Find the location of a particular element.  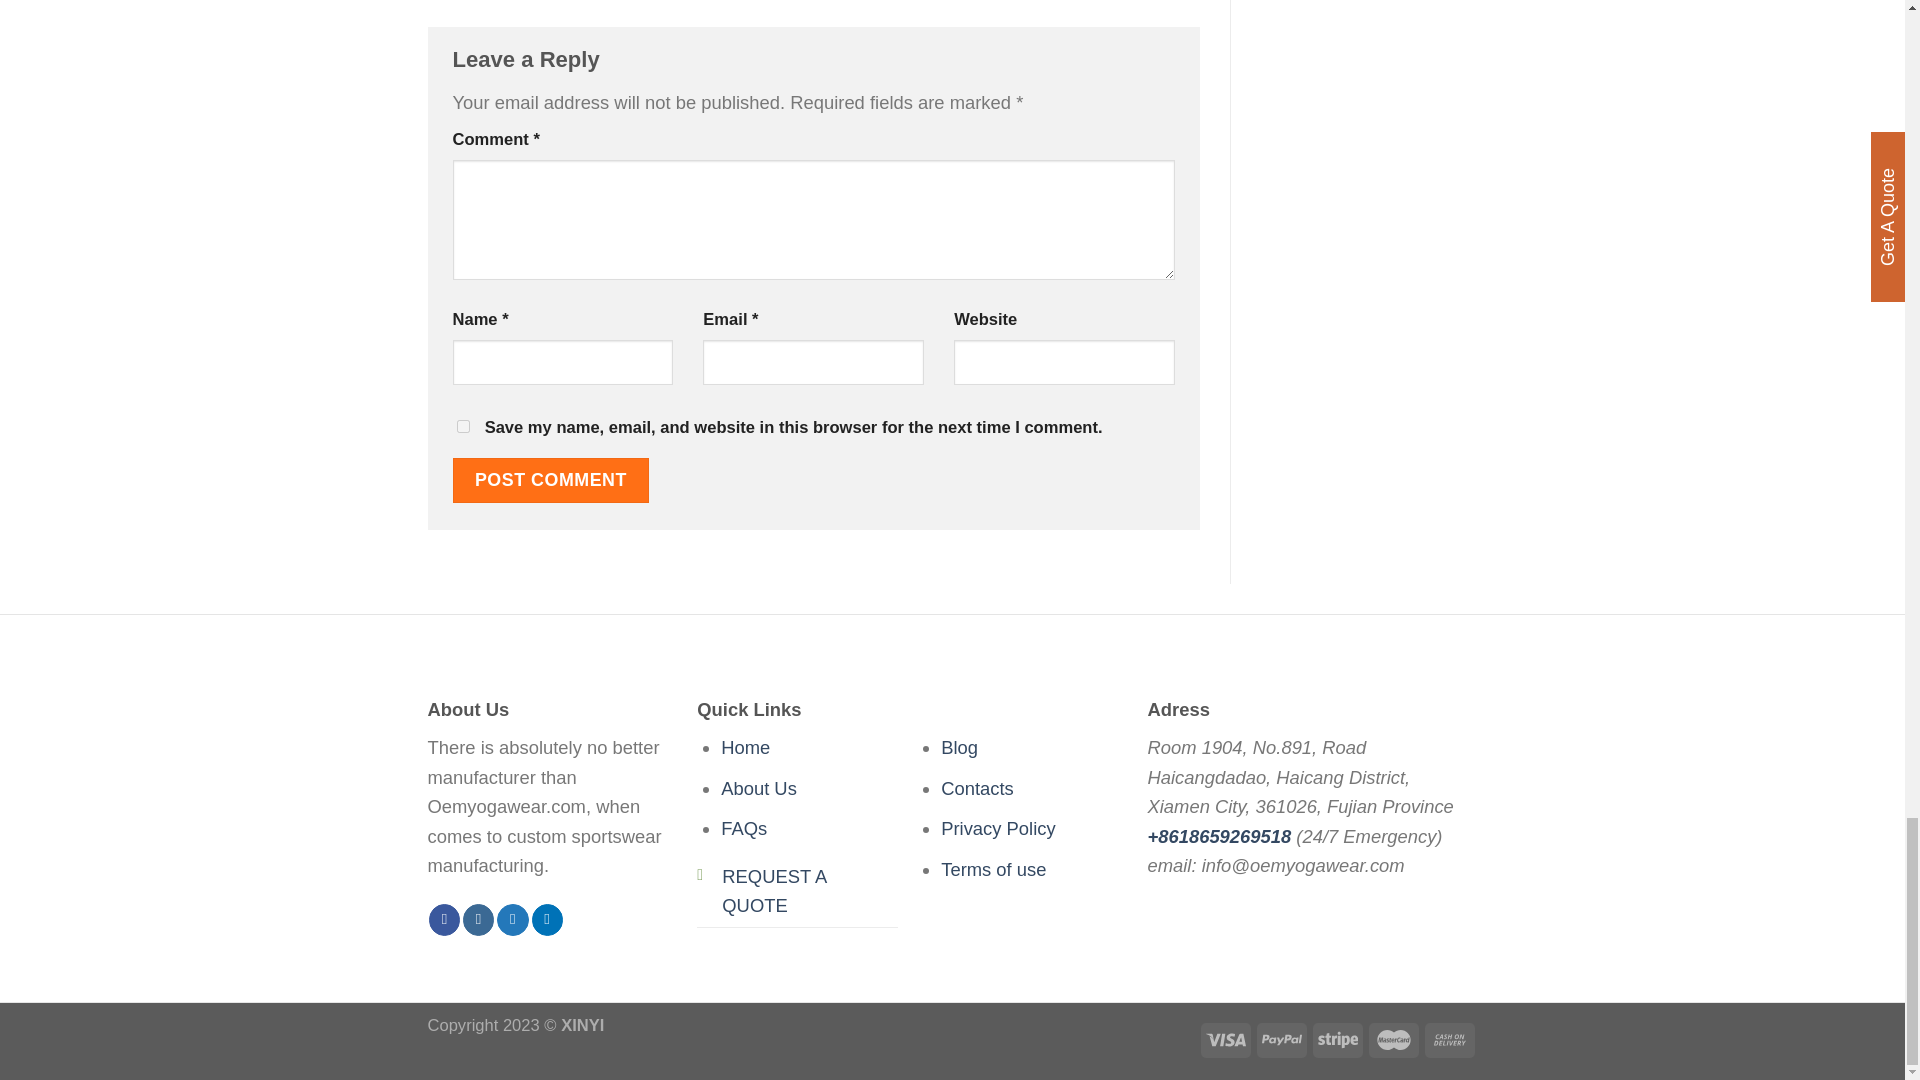

yes is located at coordinates (462, 426).